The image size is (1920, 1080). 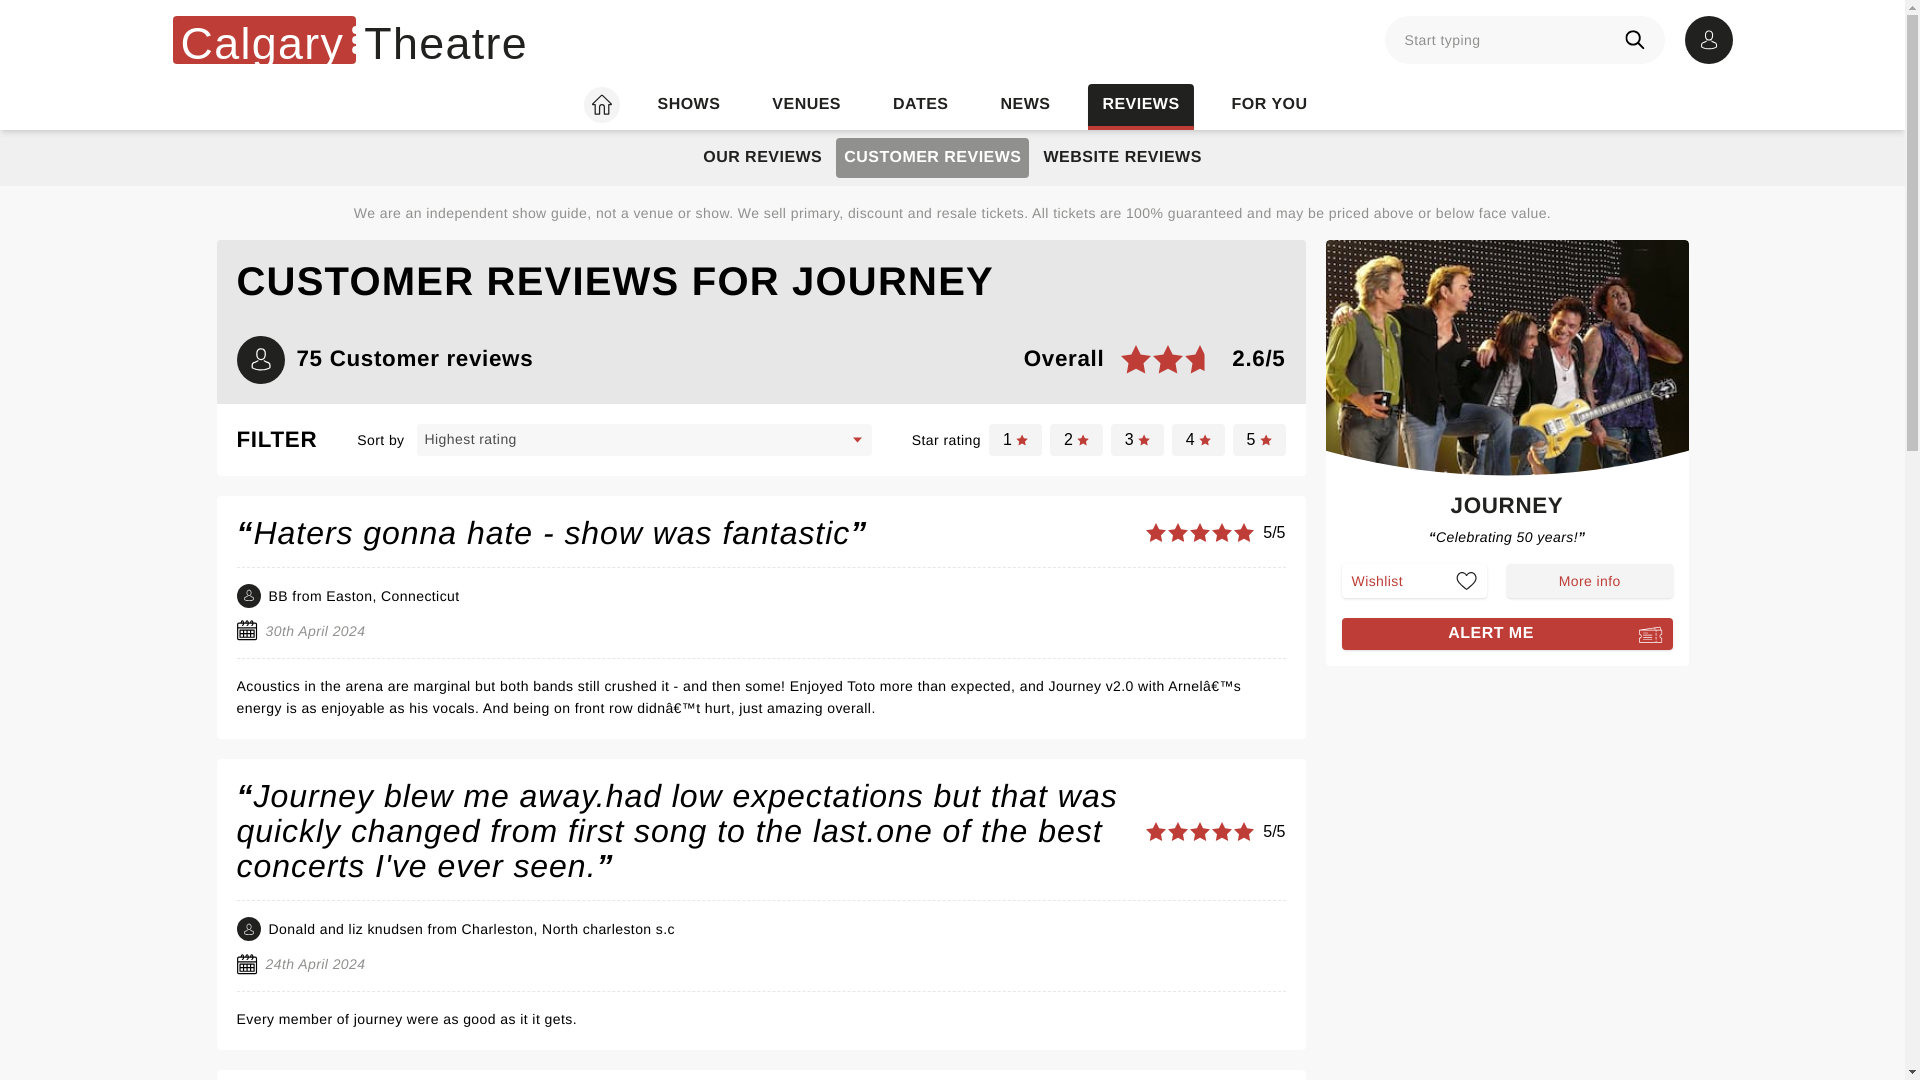 What do you see at coordinates (1140, 106) in the screenshot?
I see `REVIEWS` at bounding box center [1140, 106].